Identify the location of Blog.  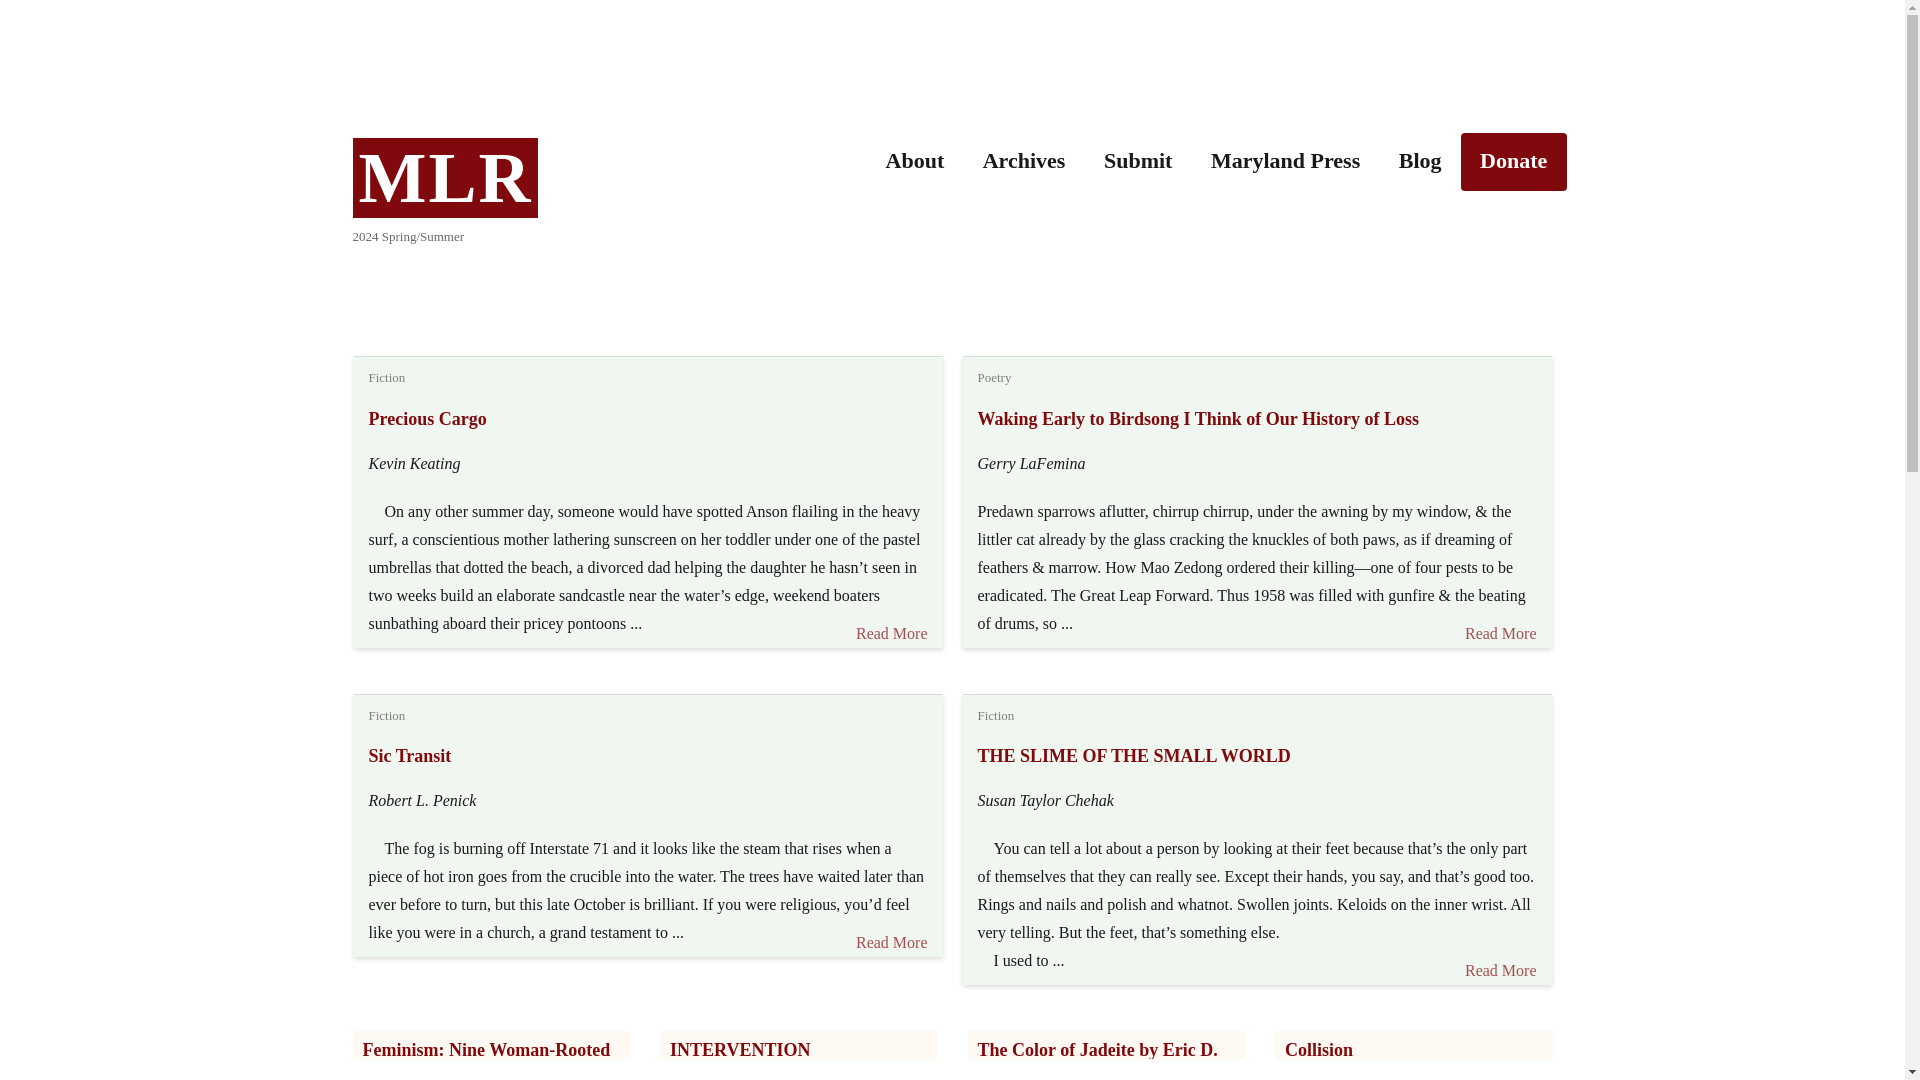
(1418, 162).